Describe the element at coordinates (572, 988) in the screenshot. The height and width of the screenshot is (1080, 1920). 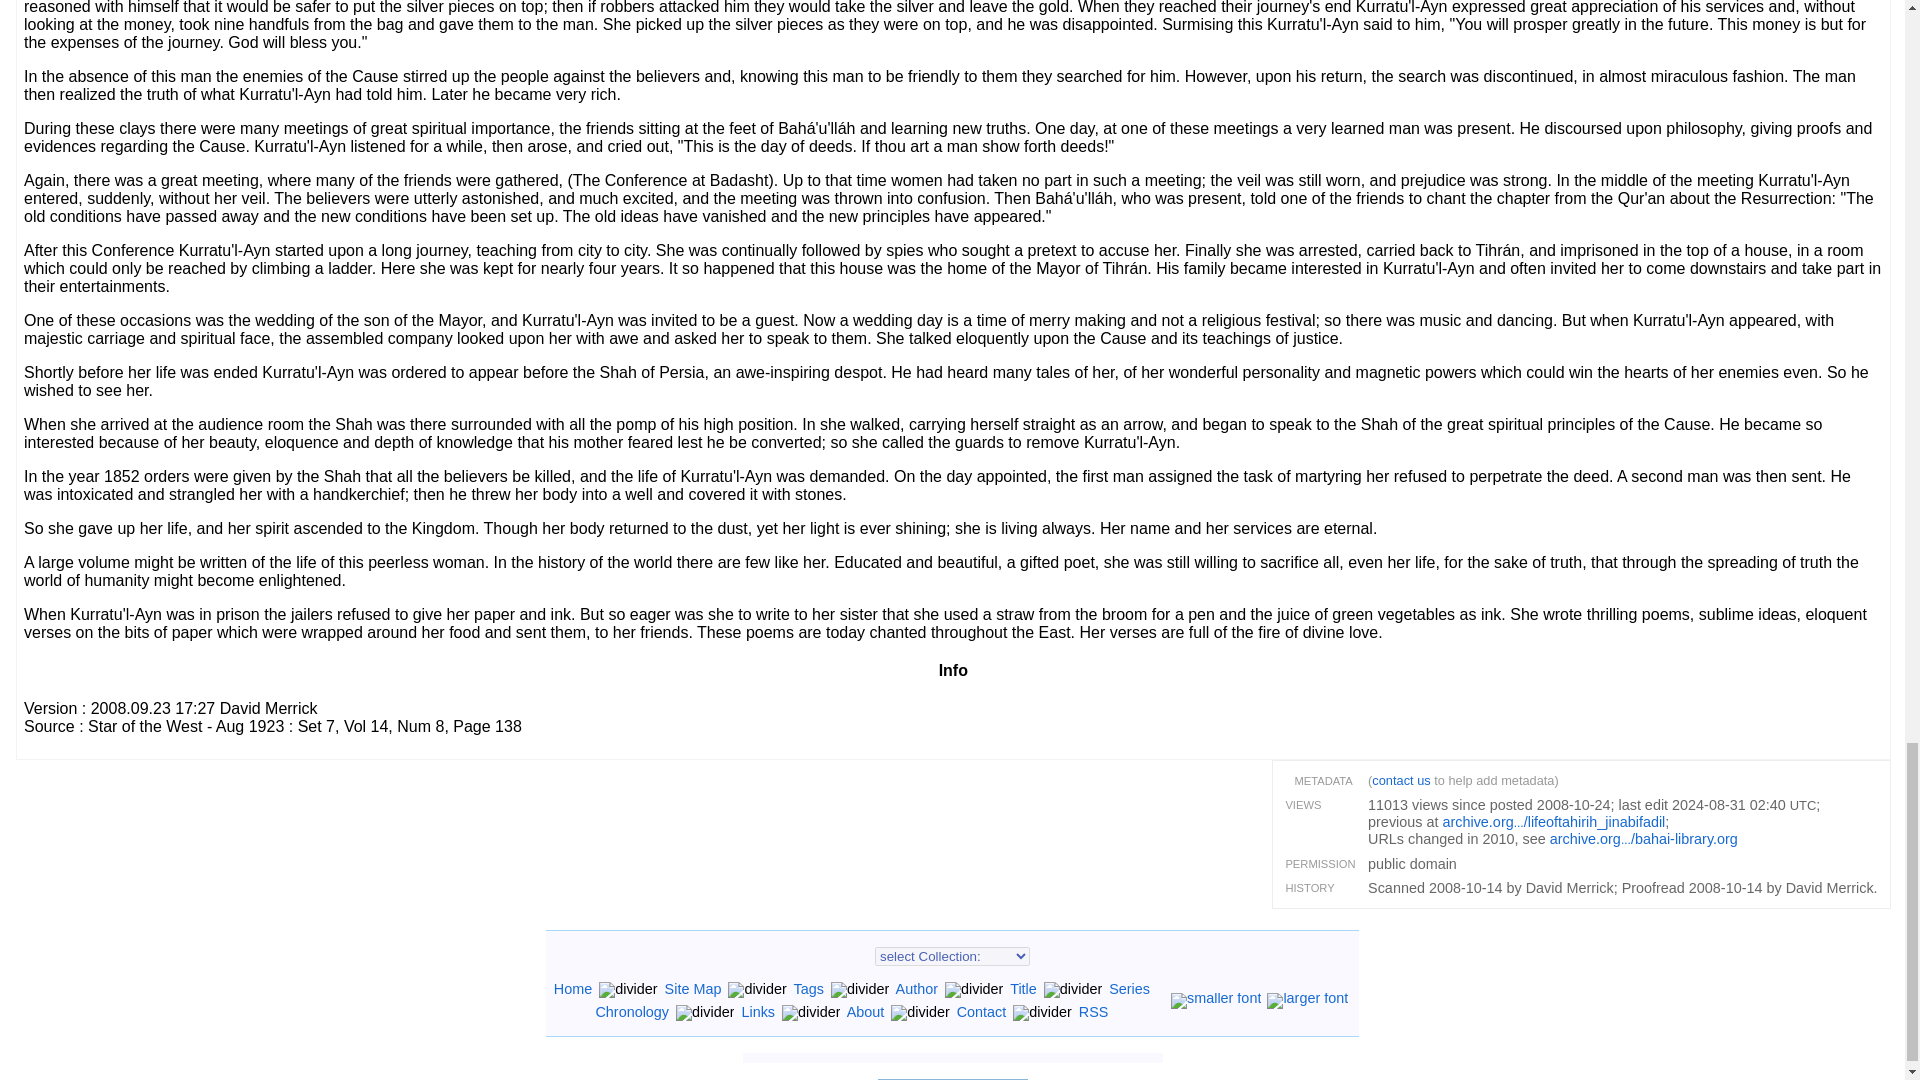
I see `Home` at that location.